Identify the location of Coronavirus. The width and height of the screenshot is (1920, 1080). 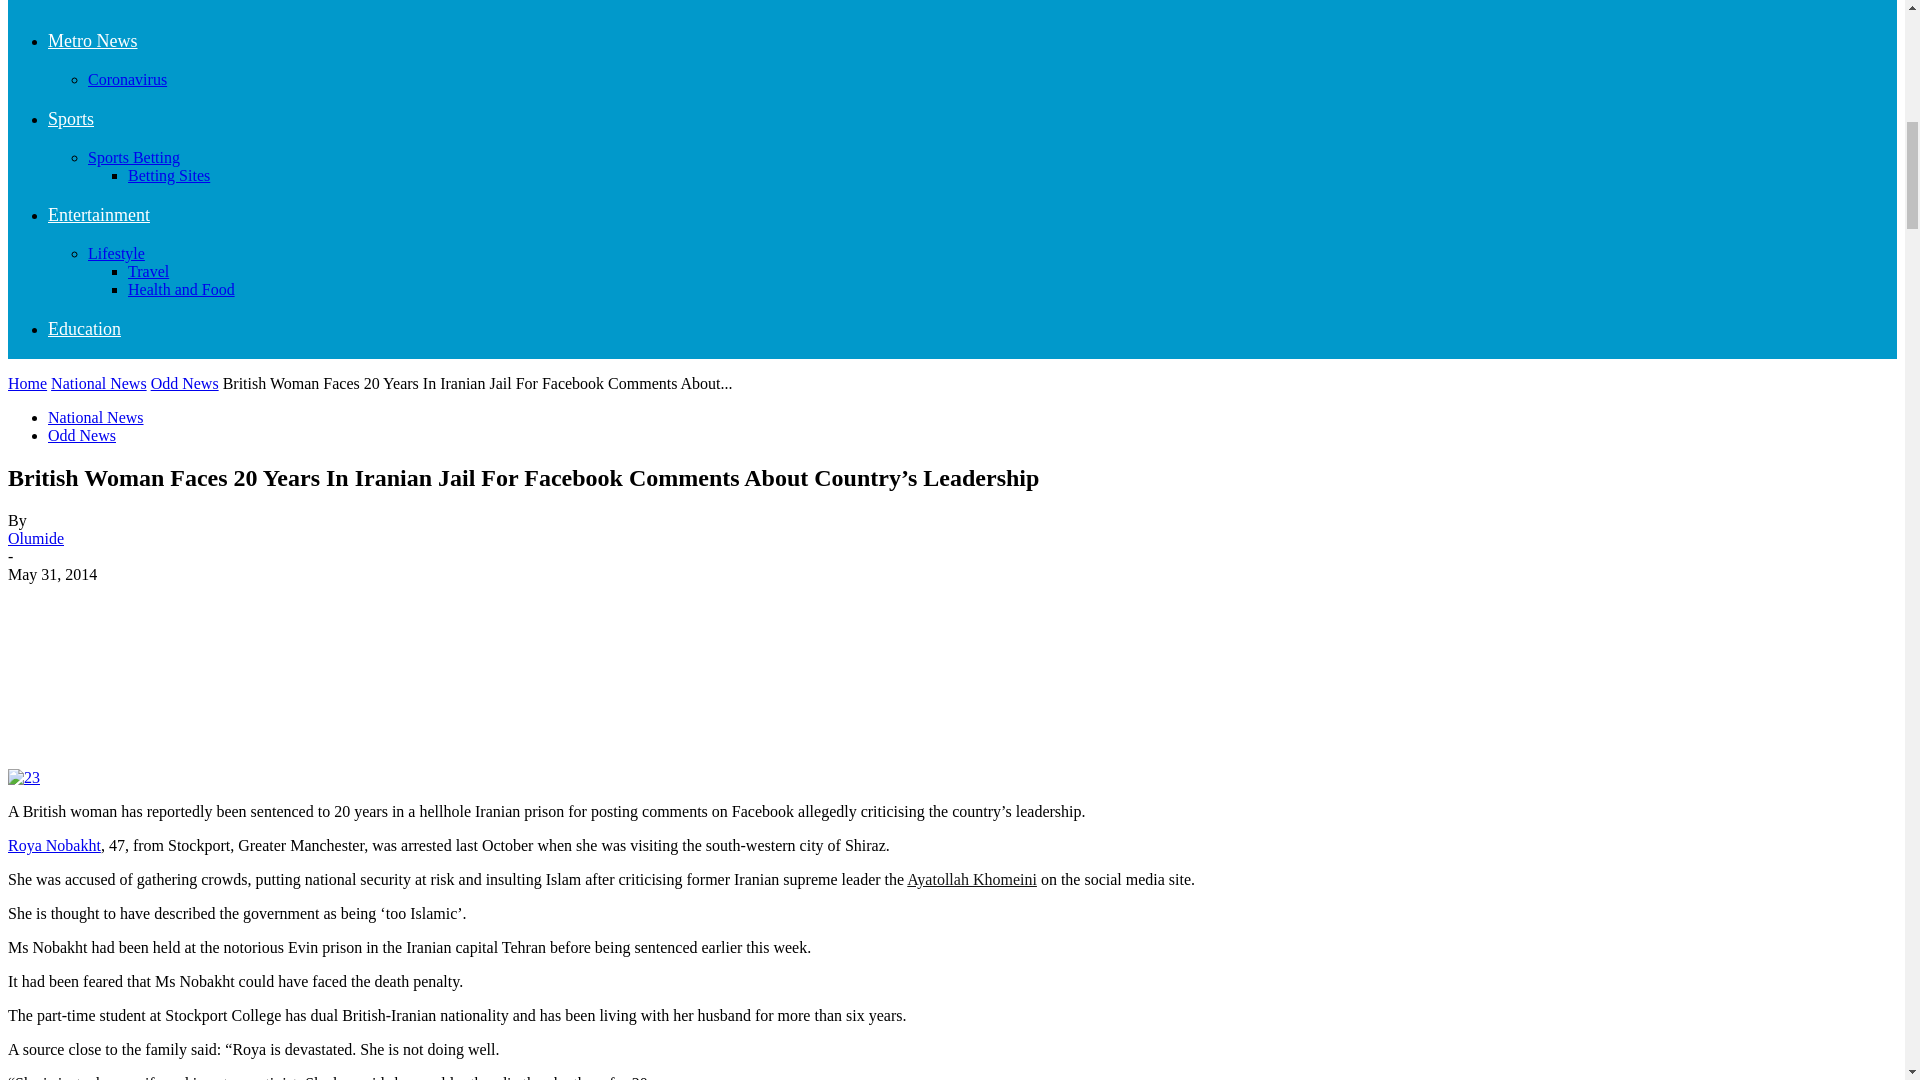
(128, 79).